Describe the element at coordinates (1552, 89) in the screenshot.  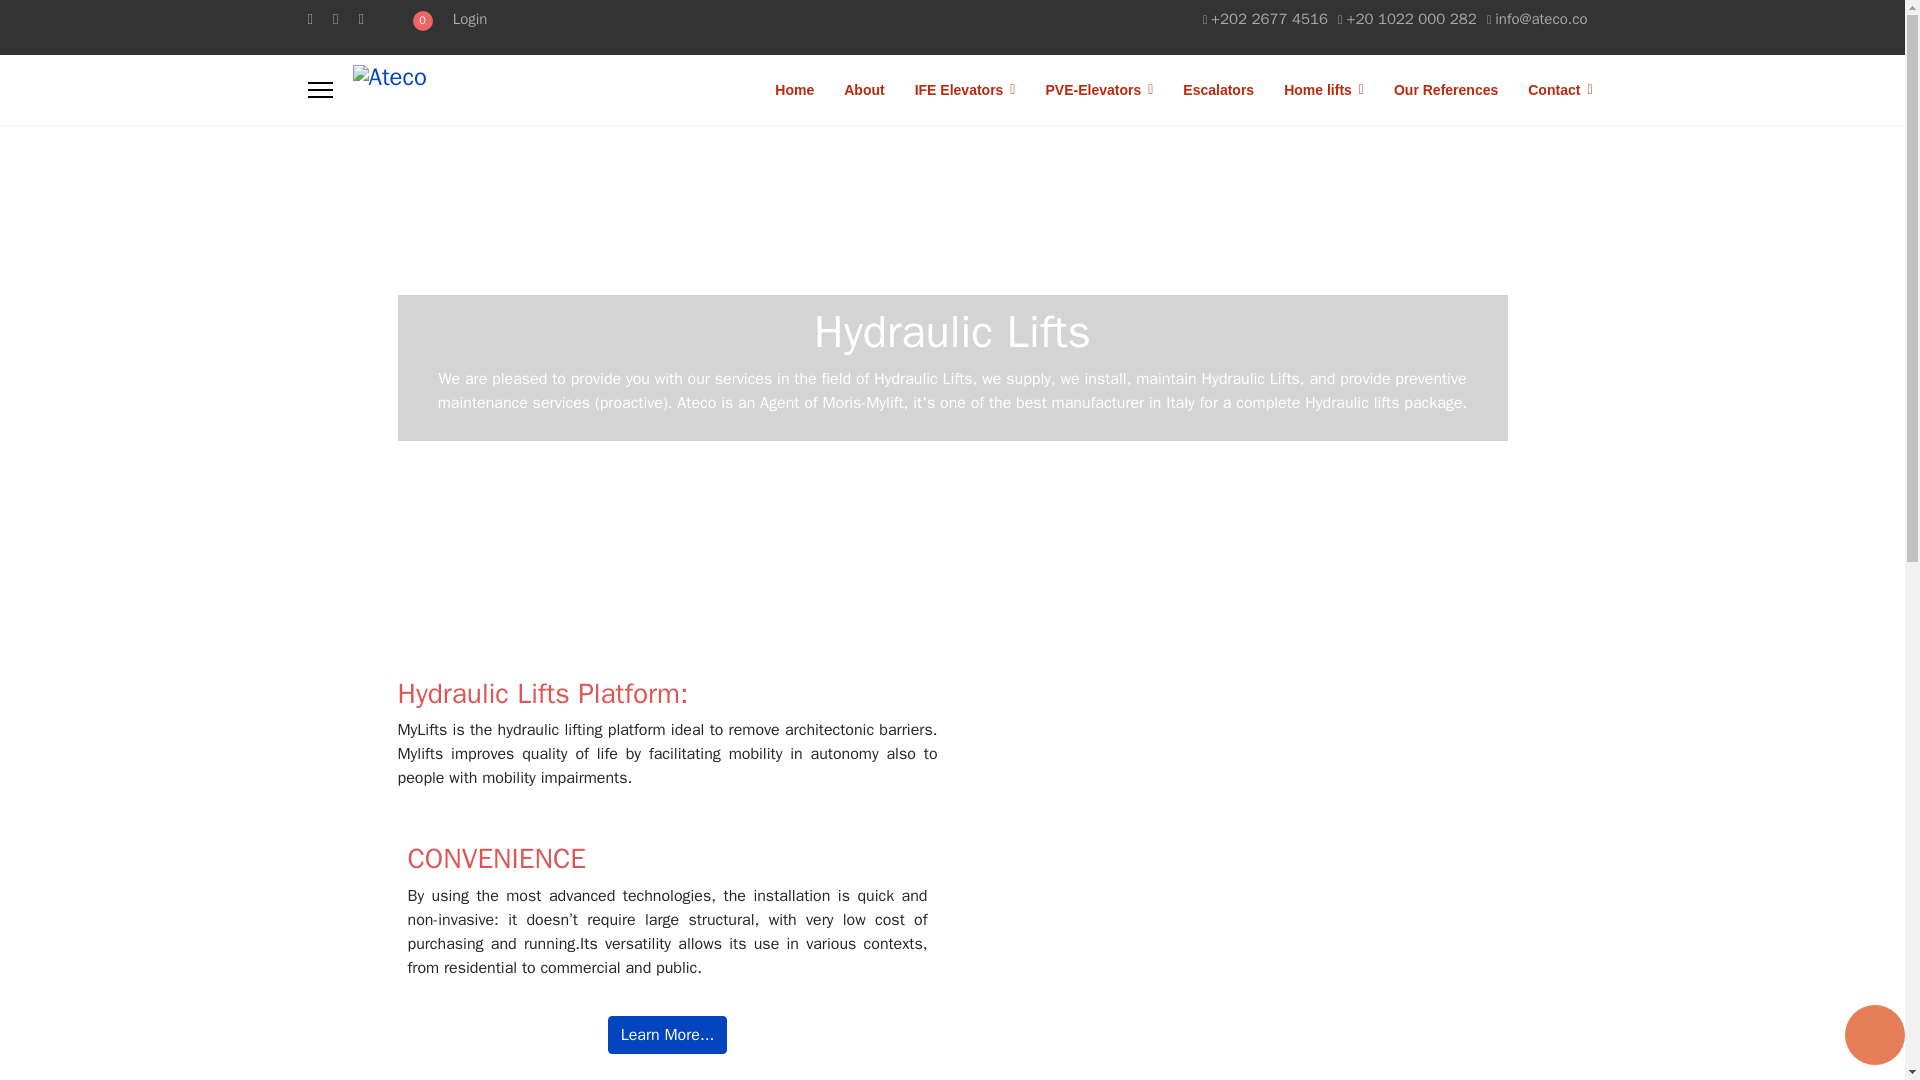
I see `Contact` at that location.